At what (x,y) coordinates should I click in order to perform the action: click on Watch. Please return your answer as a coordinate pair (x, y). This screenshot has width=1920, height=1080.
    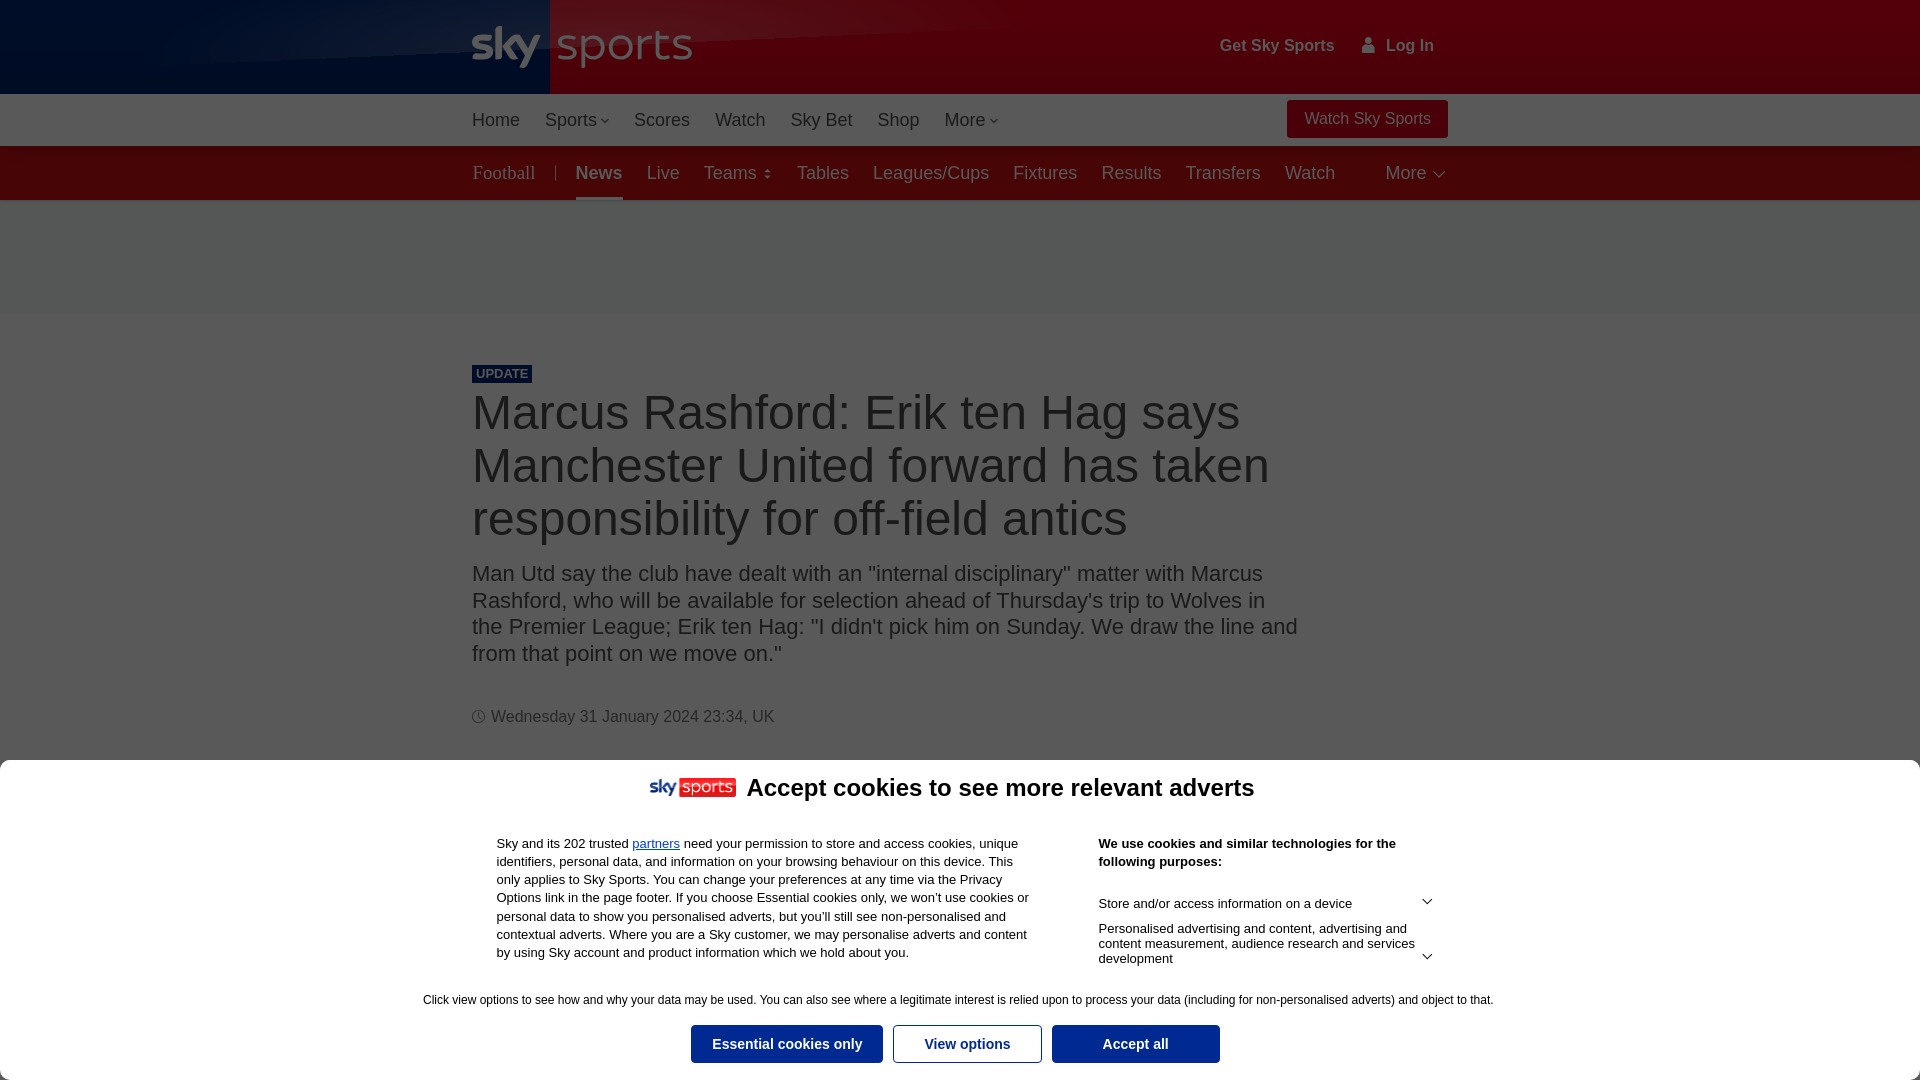
    Looking at the image, I should click on (740, 120).